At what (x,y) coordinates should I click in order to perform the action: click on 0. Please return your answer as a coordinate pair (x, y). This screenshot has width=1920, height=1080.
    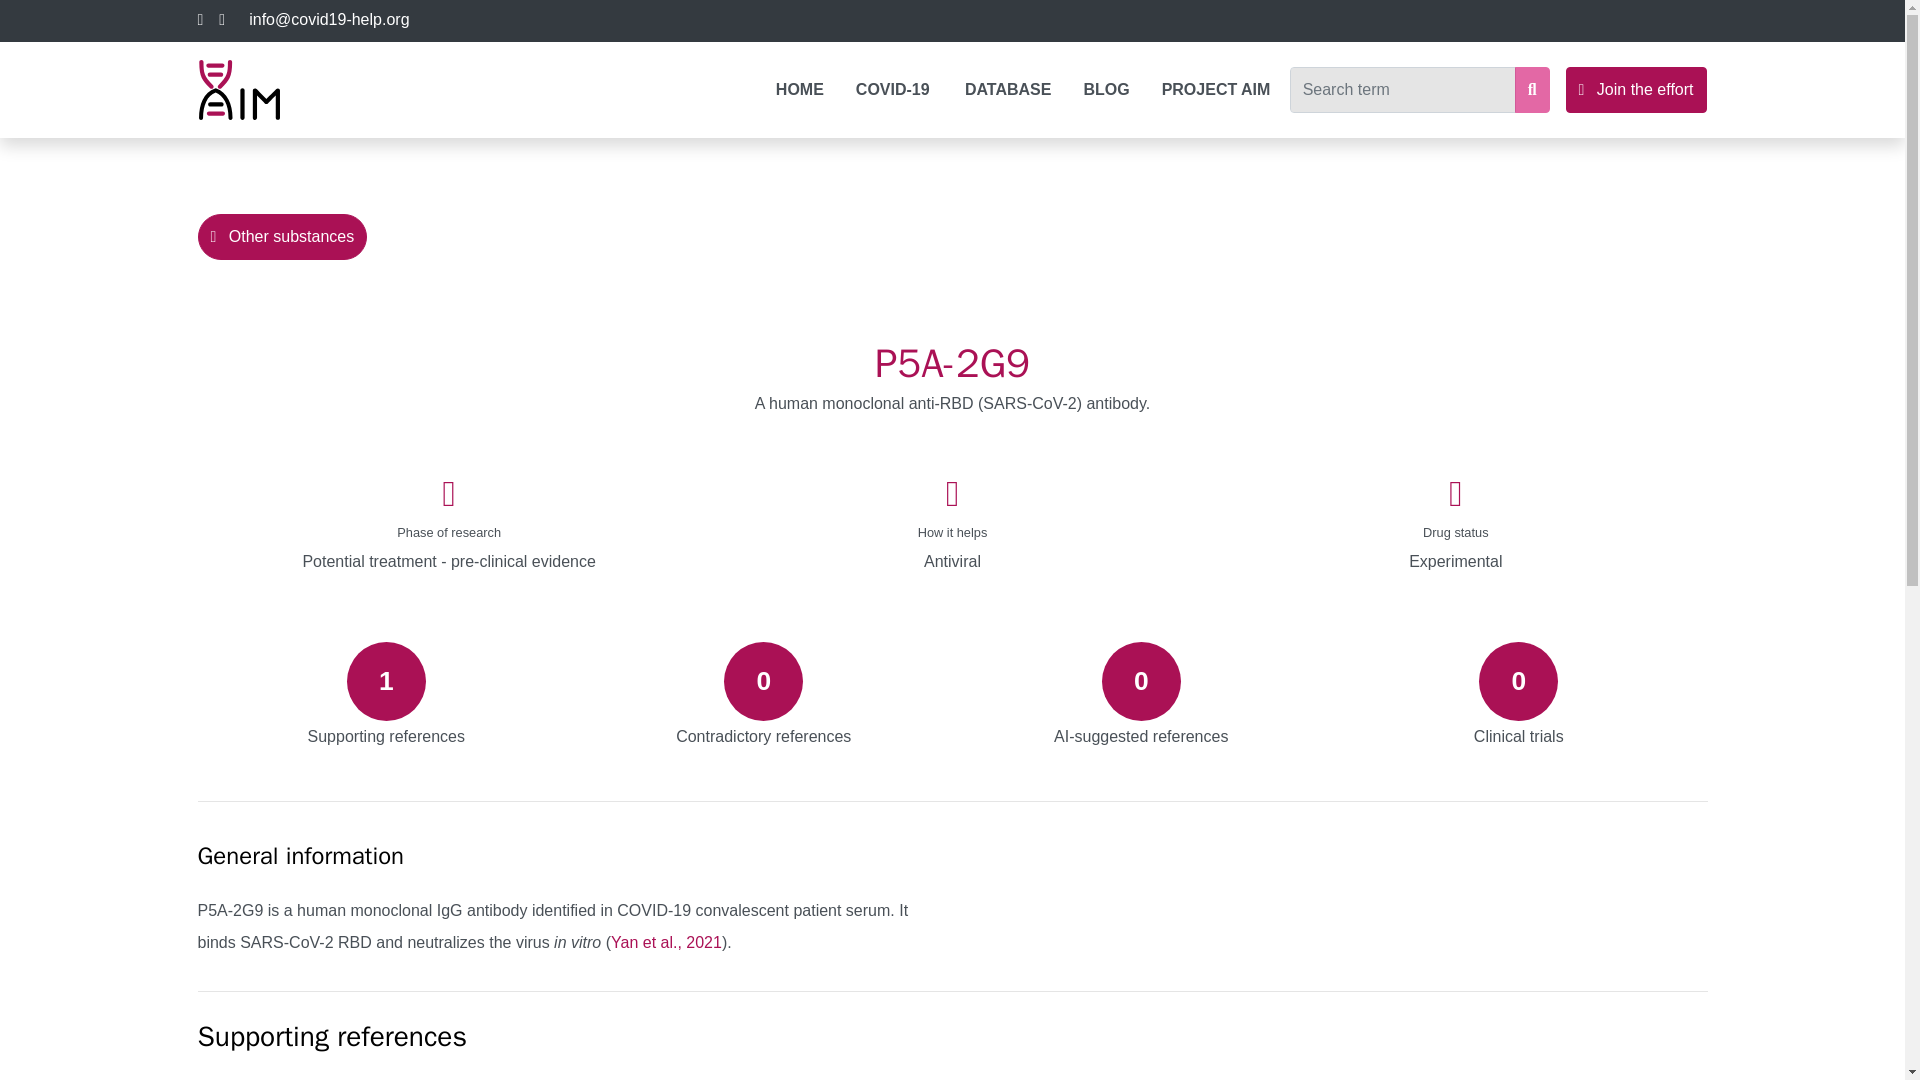
    Looking at the image, I should click on (764, 693).